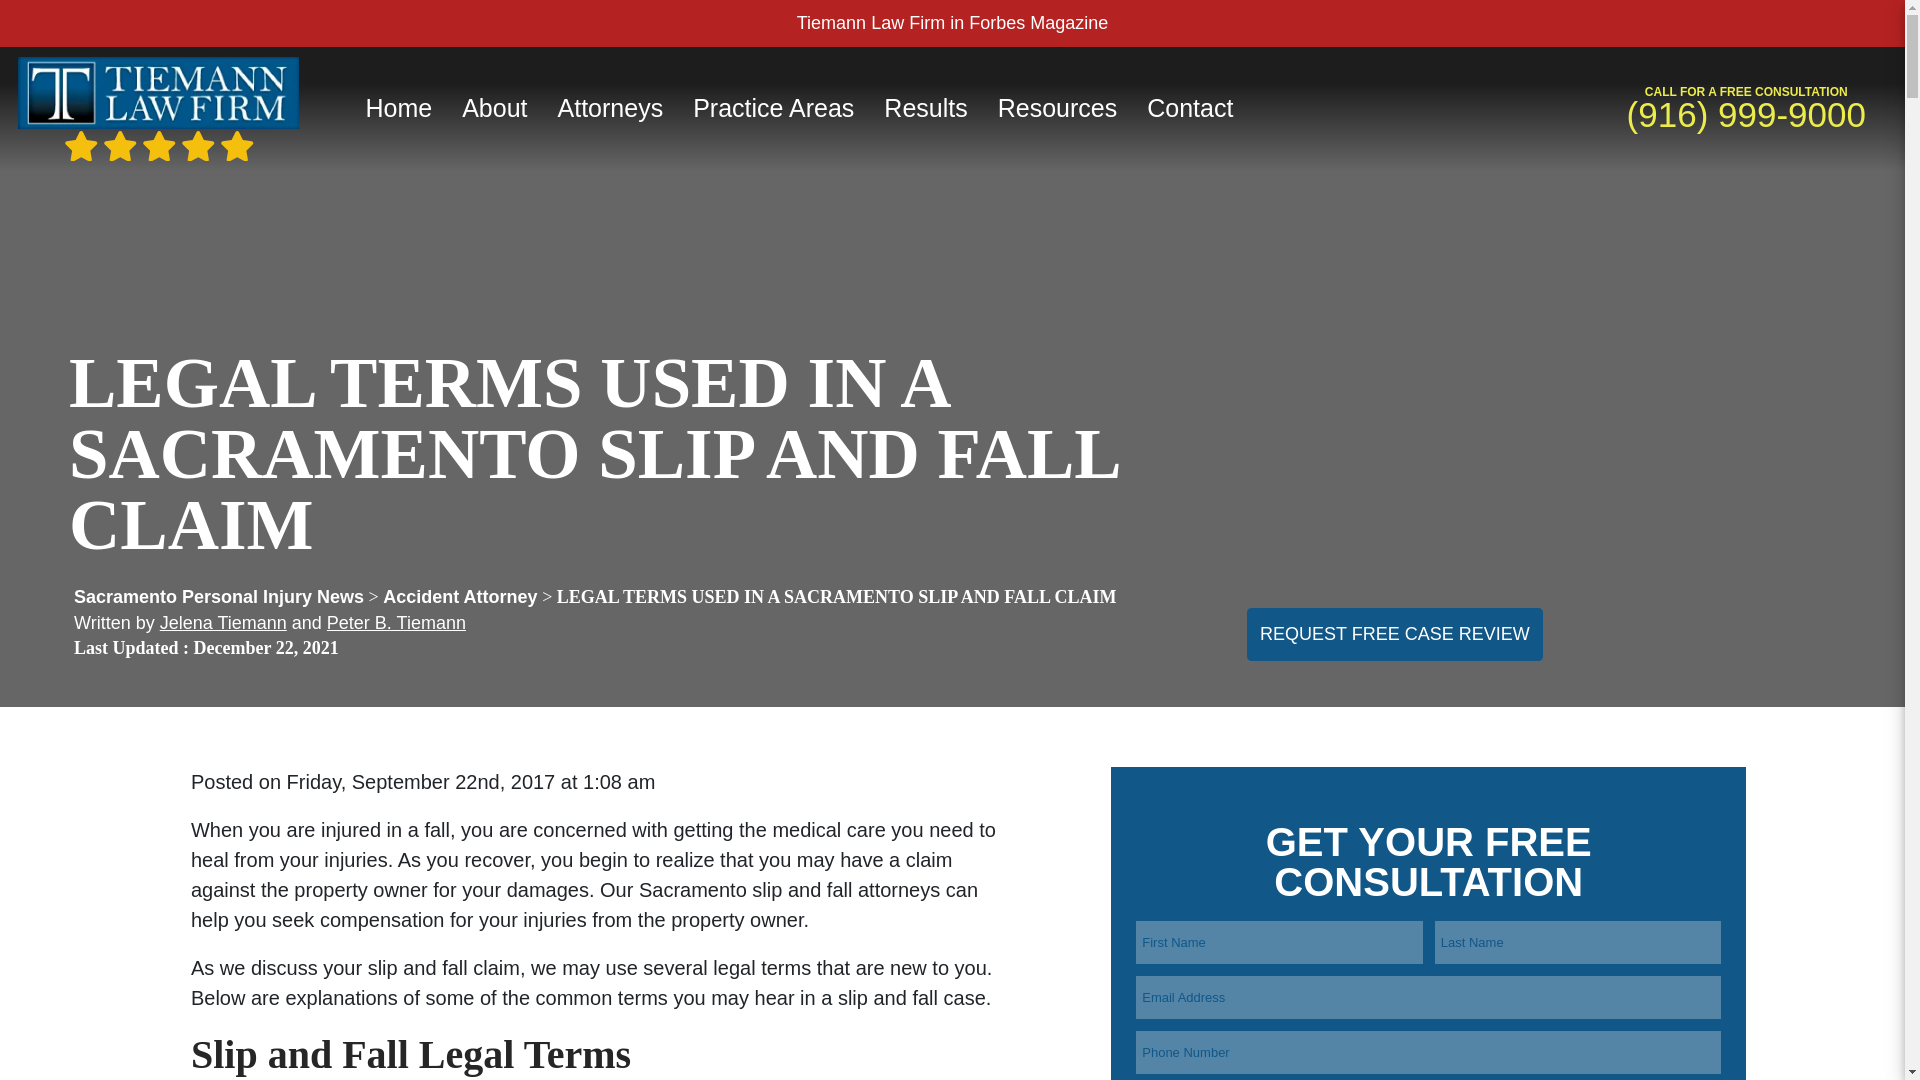 The width and height of the screenshot is (1920, 1080). Describe the element at coordinates (494, 108) in the screenshot. I see `About` at that location.